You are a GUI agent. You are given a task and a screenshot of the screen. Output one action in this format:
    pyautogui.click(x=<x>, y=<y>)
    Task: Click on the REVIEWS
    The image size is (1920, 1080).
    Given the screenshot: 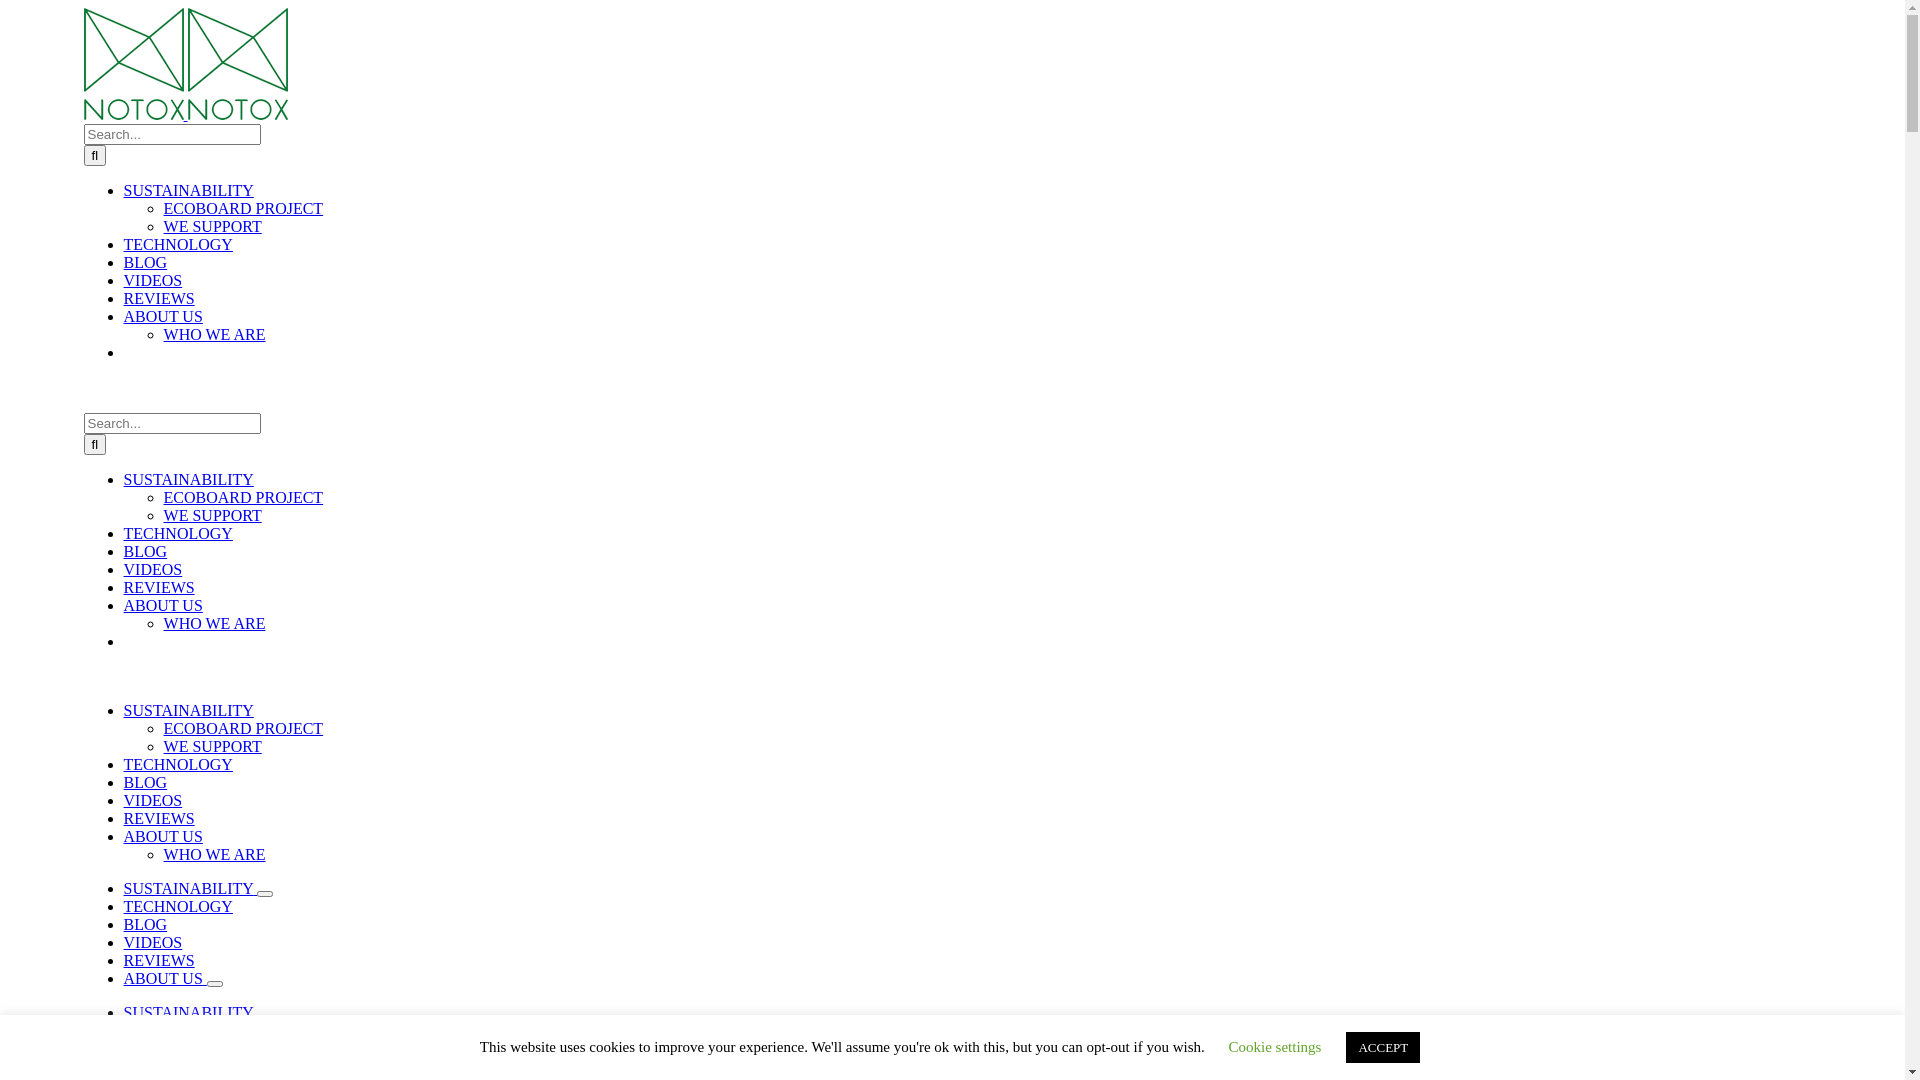 What is the action you would take?
    pyautogui.click(x=160, y=960)
    